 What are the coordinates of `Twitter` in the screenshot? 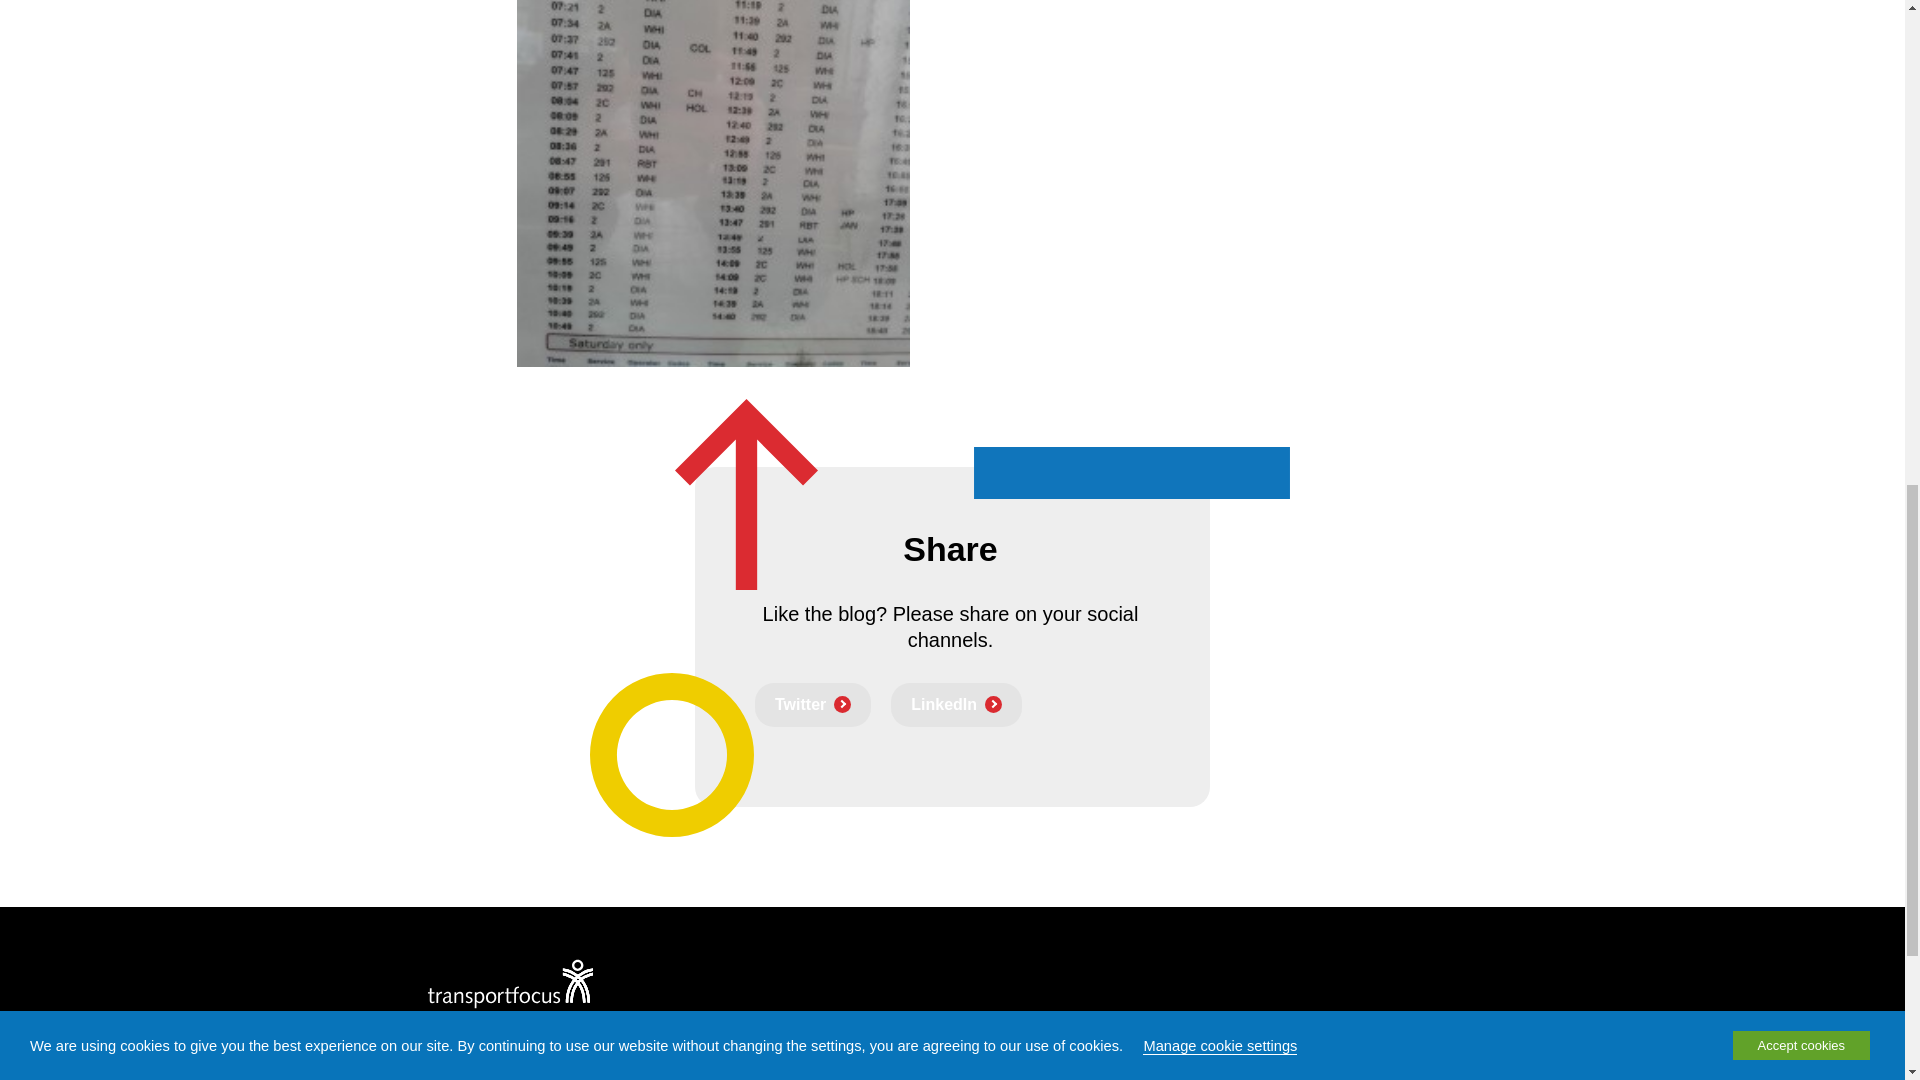 It's located at (812, 704).